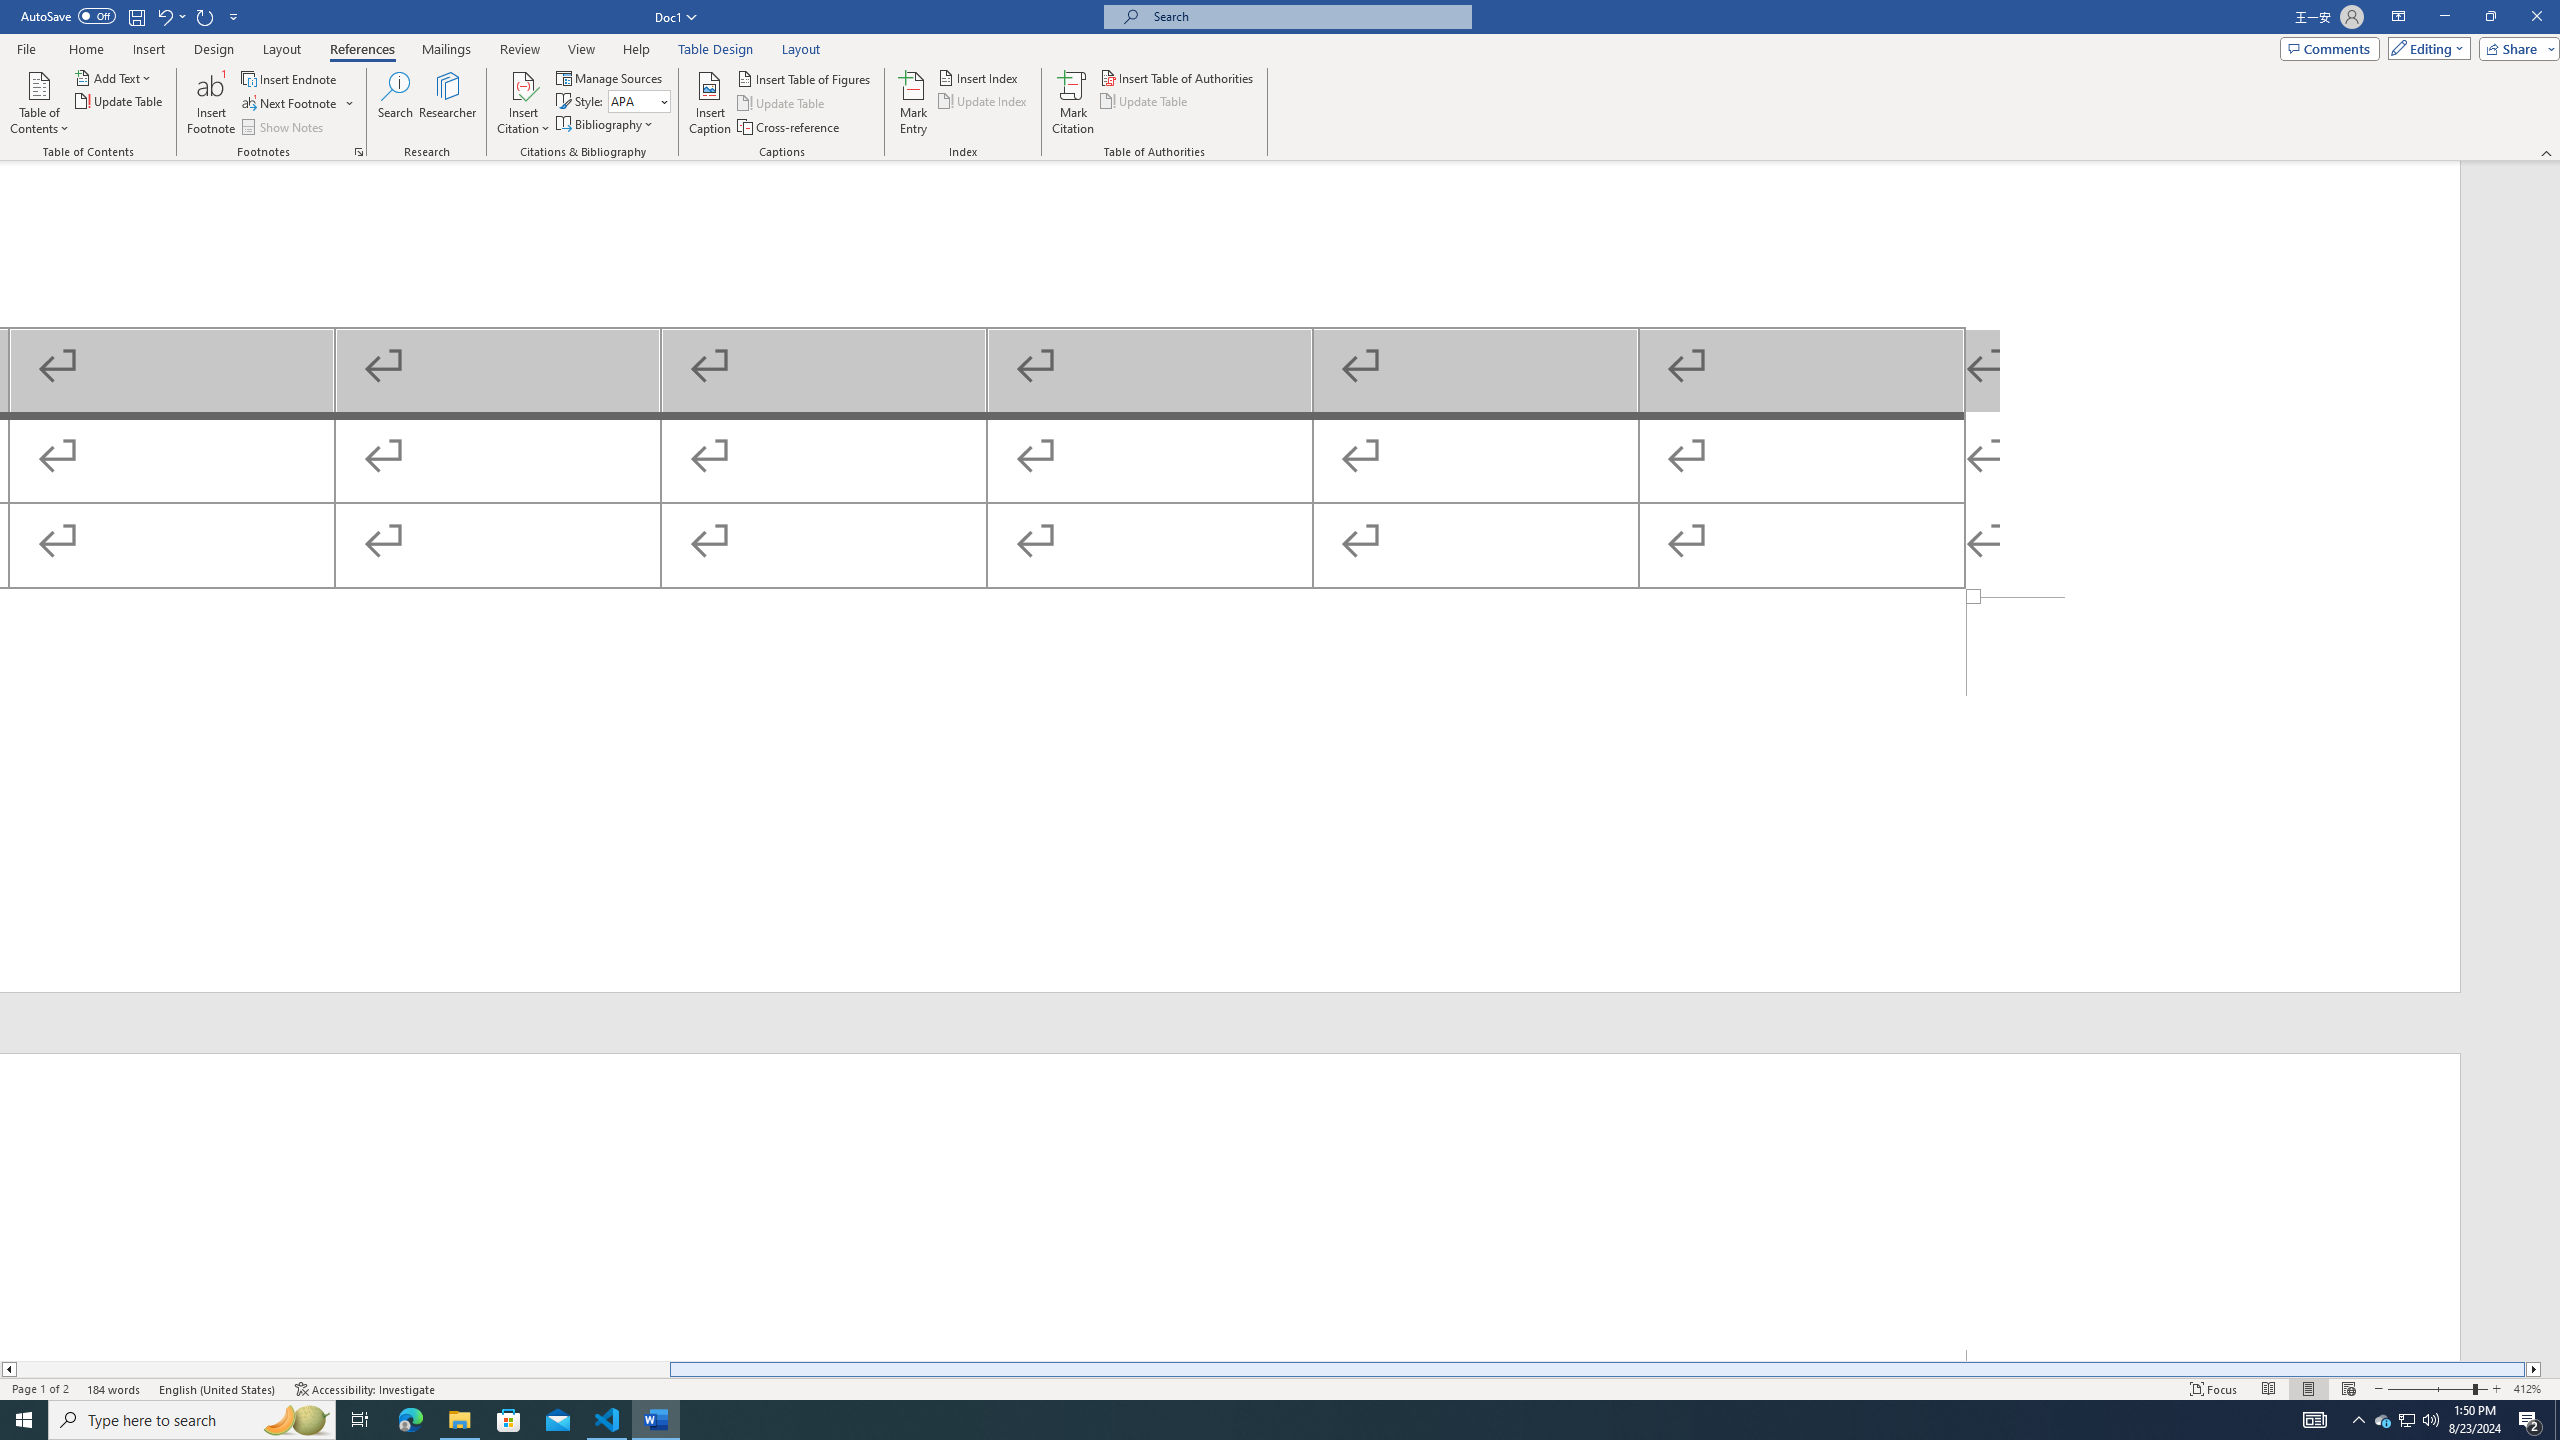 Image resolution: width=2560 pixels, height=1440 pixels. I want to click on Accessibility Checker Accessibility: Investigate, so click(364, 1389).